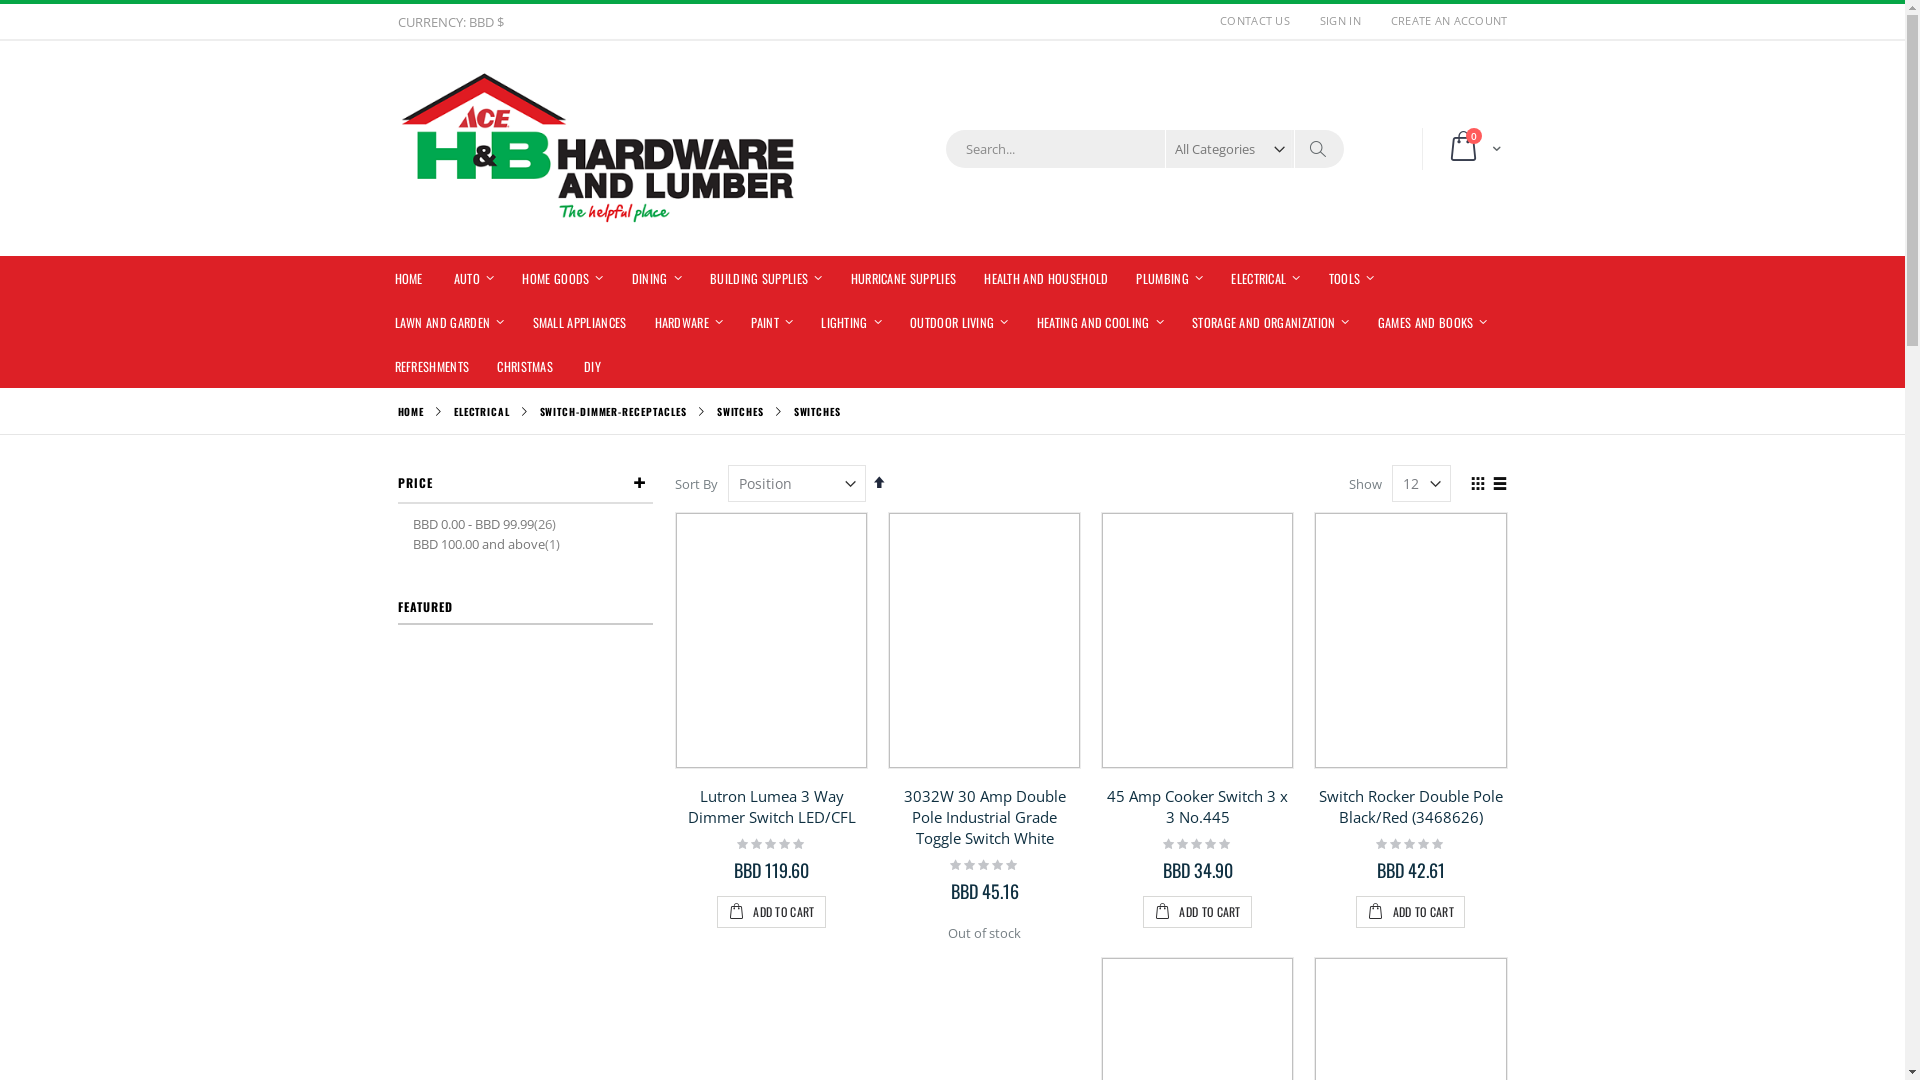 This screenshot has width=1920, height=1080. I want to click on BBD 0.00 - BBD 99.9926
item, so click(486, 525).